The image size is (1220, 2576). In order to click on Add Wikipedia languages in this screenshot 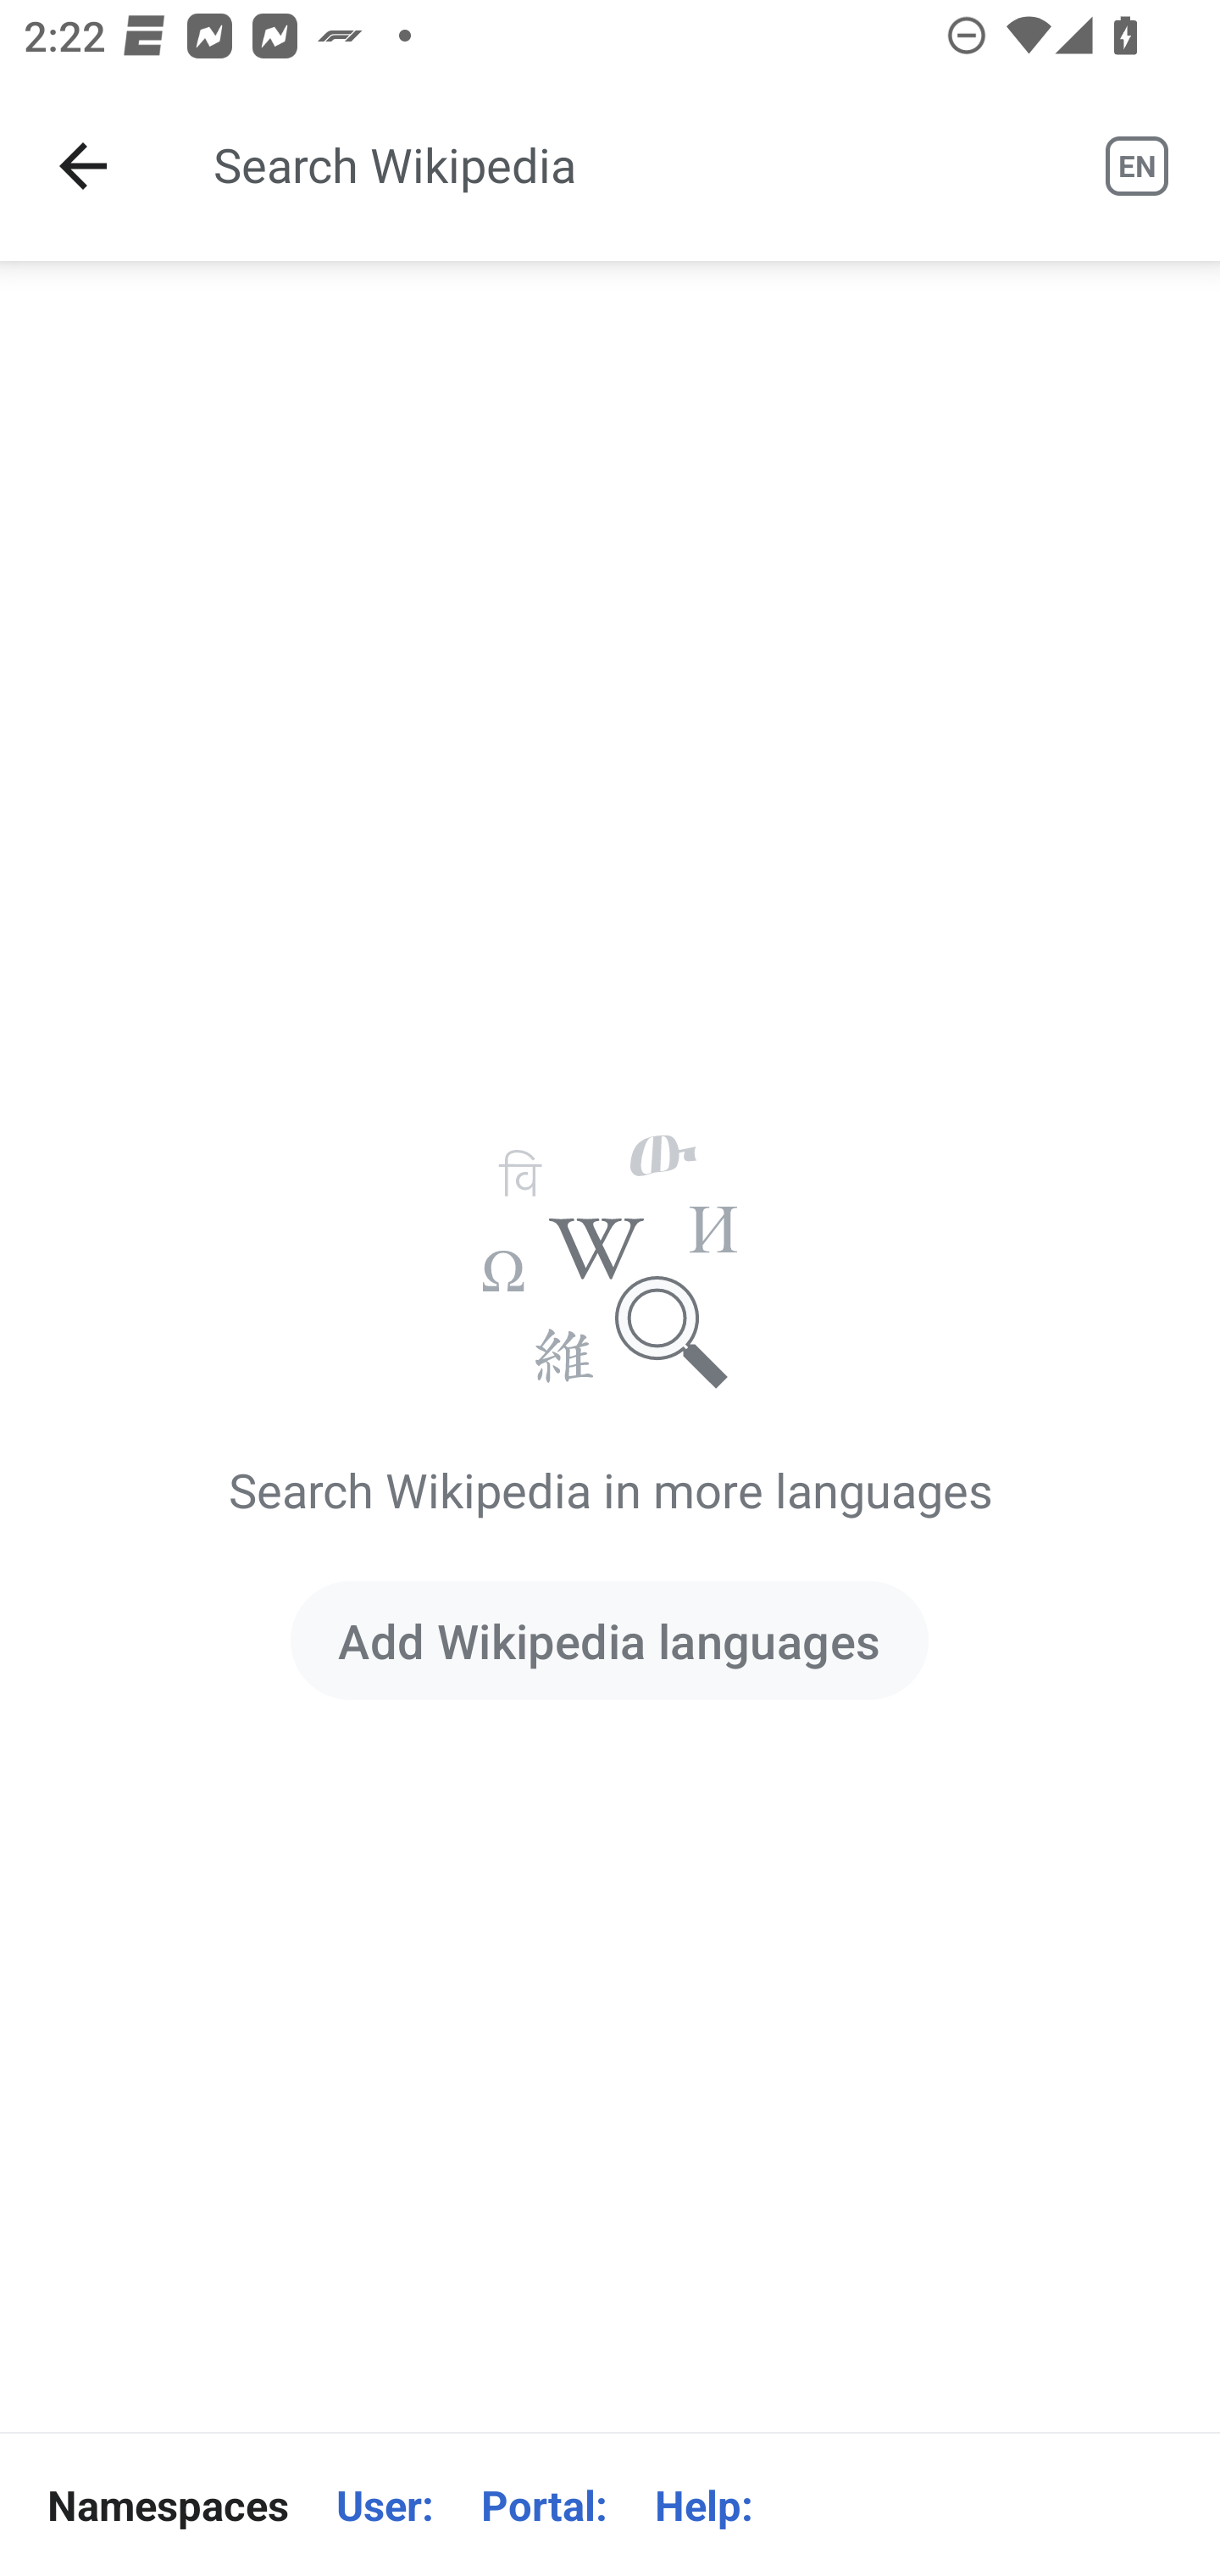, I will do `click(608, 1639)`.